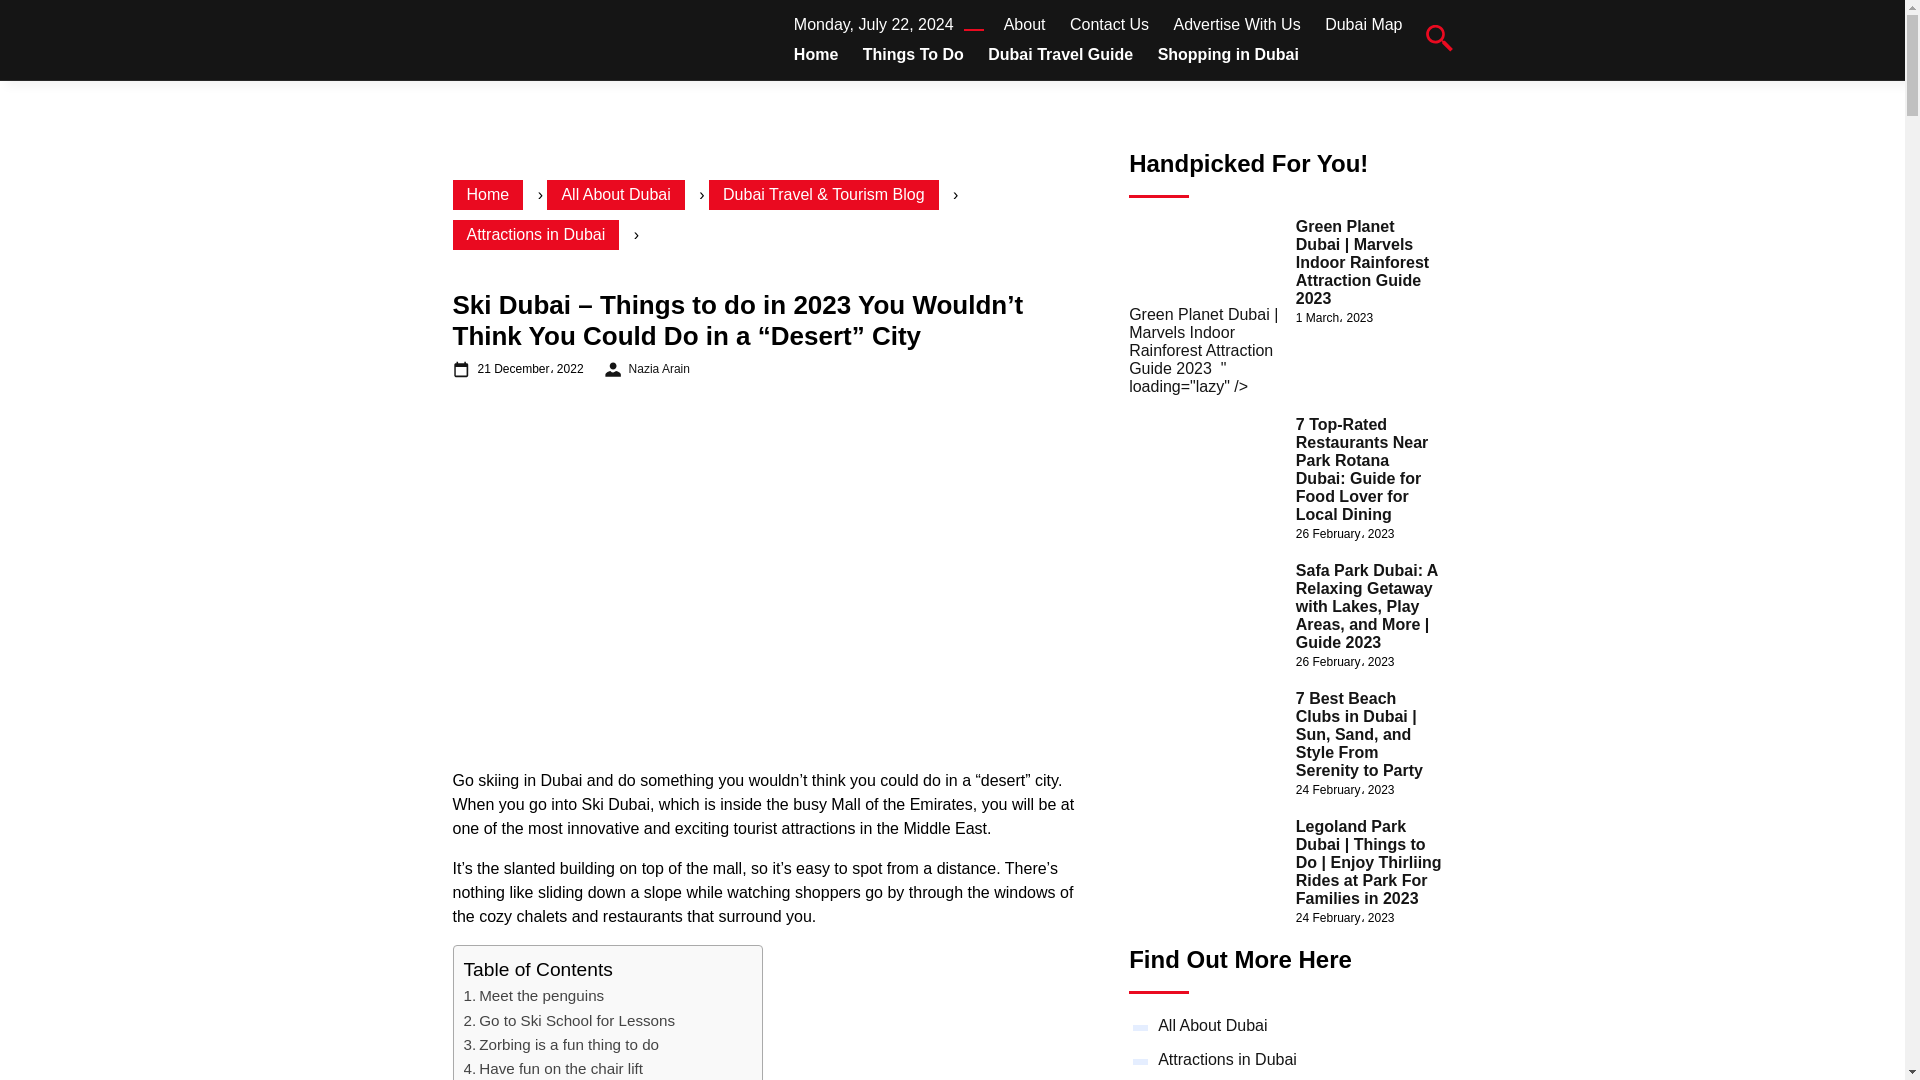  What do you see at coordinates (562, 1044) in the screenshot?
I see `Zorbing is a fun thing to do` at bounding box center [562, 1044].